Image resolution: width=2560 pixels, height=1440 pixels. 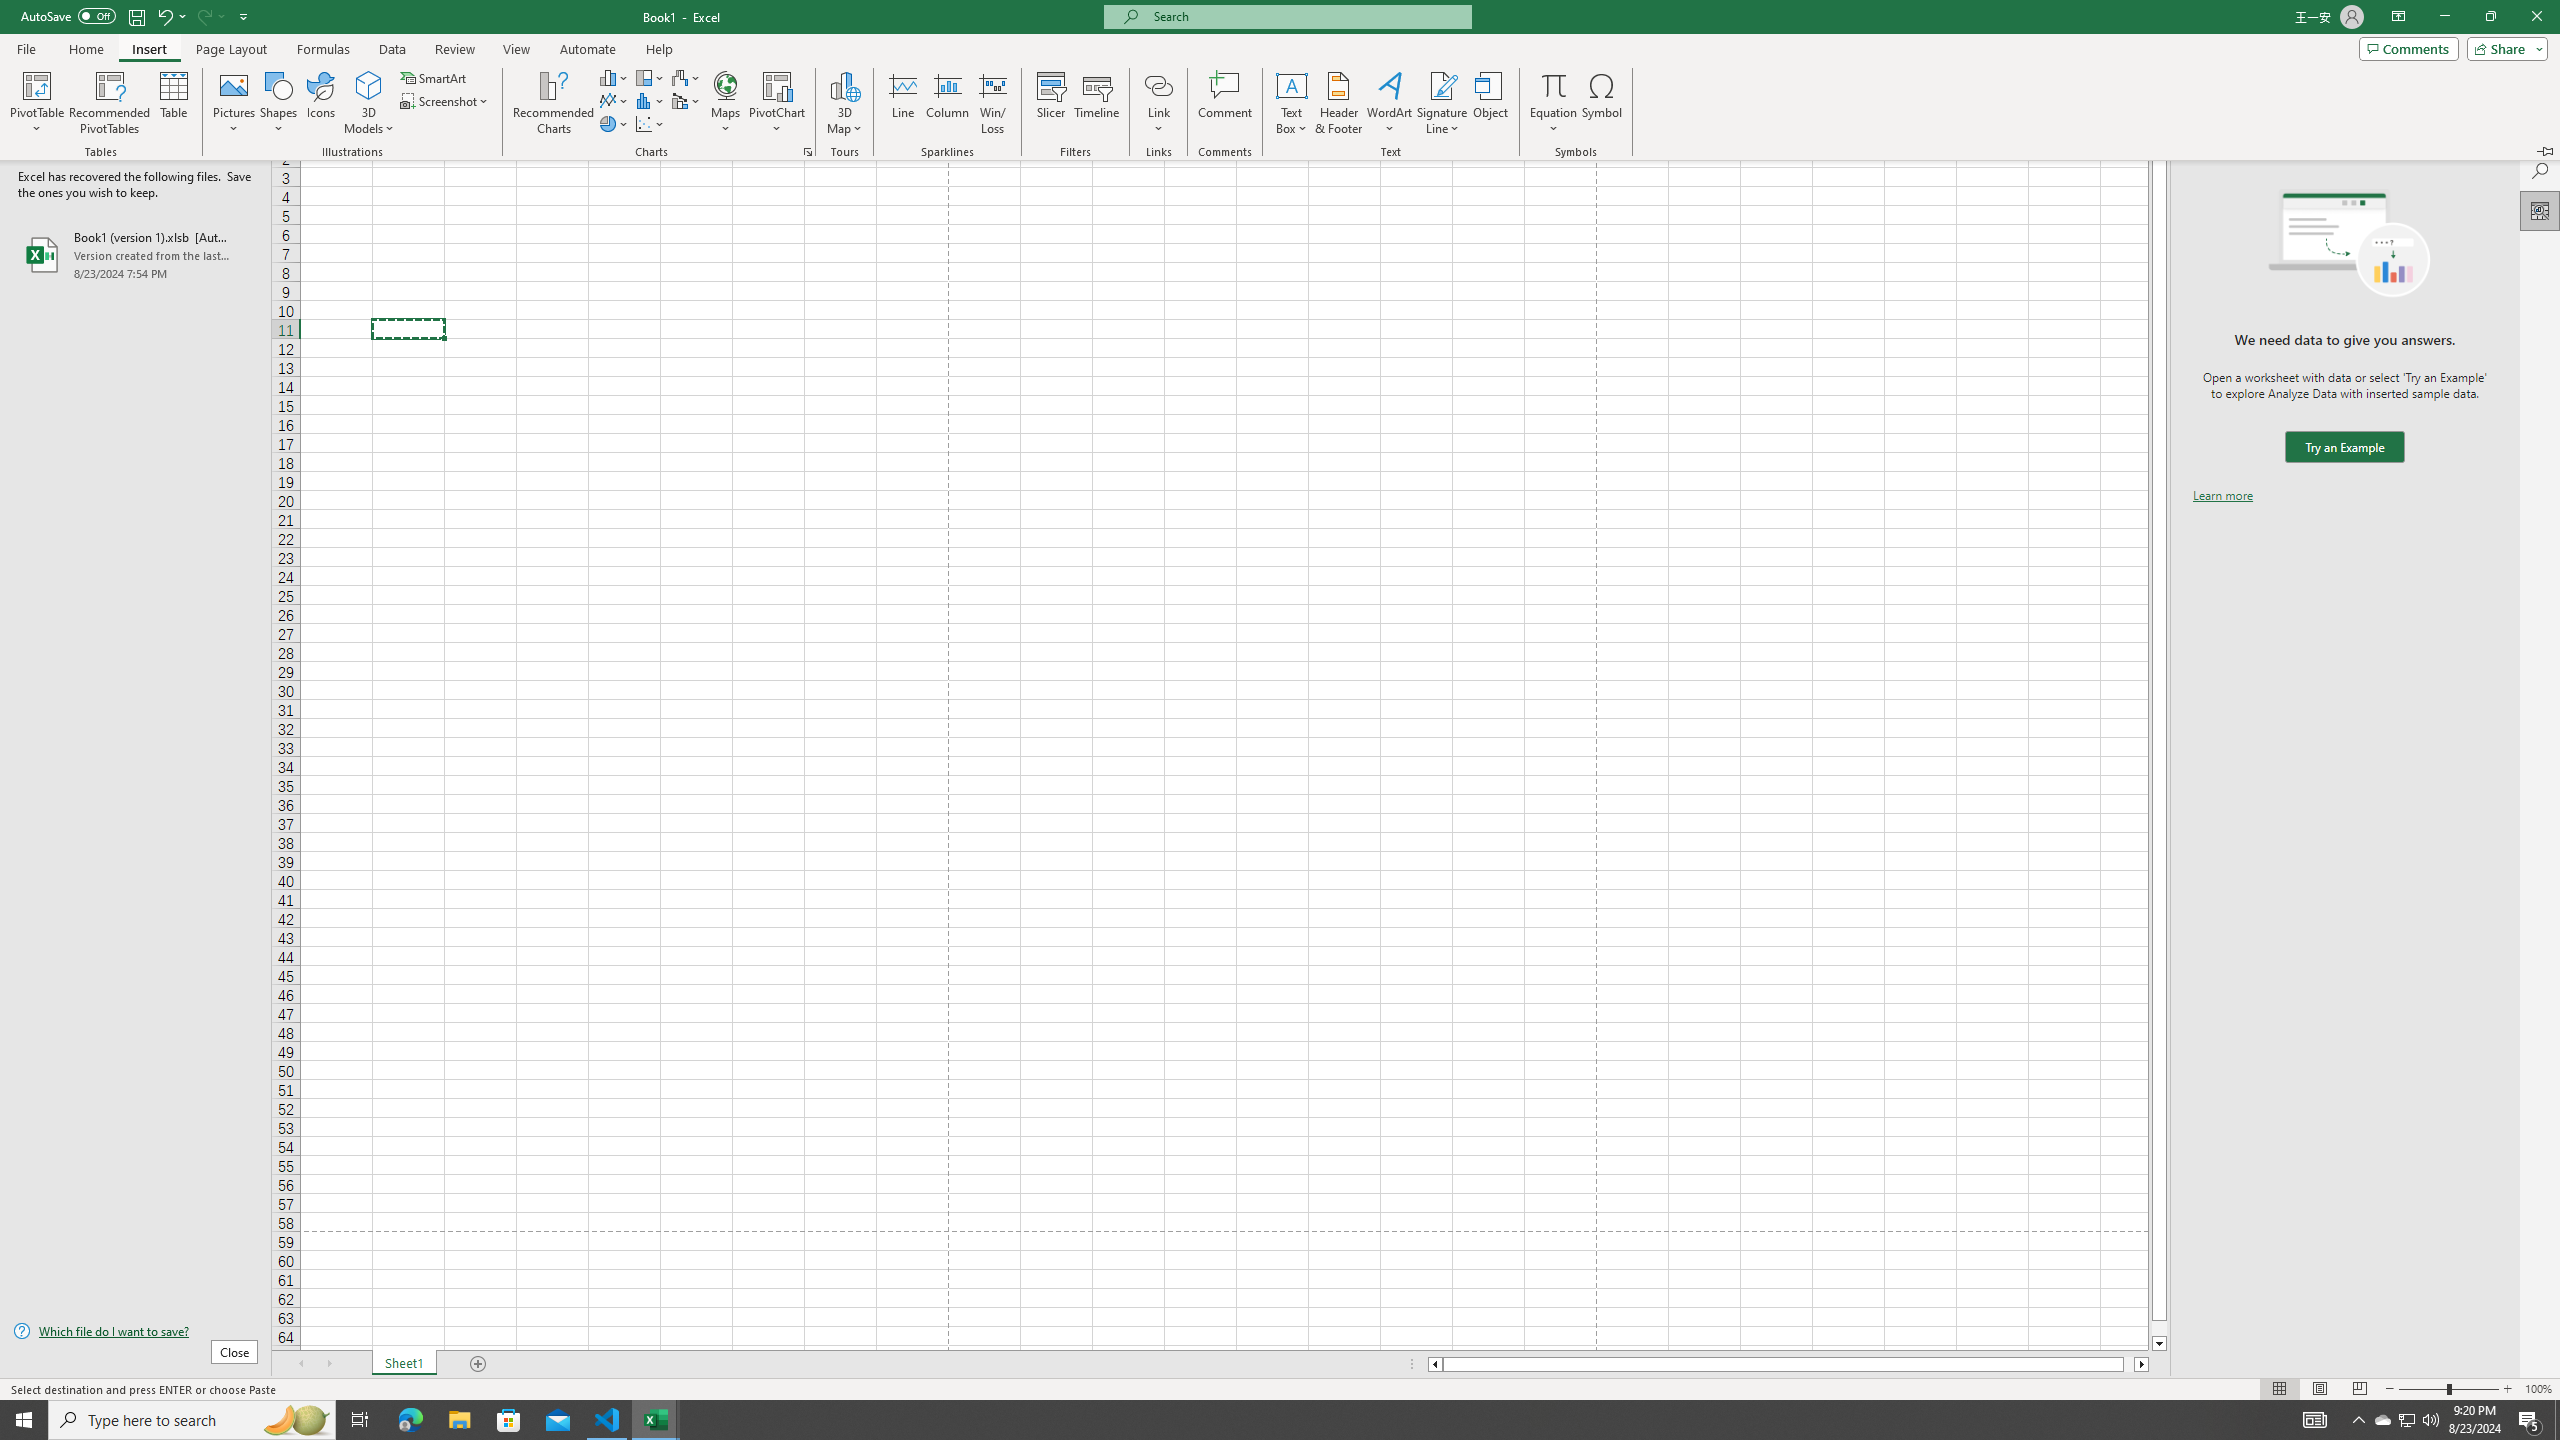 What do you see at coordinates (26, 48) in the screenshot?
I see `File Tab` at bounding box center [26, 48].